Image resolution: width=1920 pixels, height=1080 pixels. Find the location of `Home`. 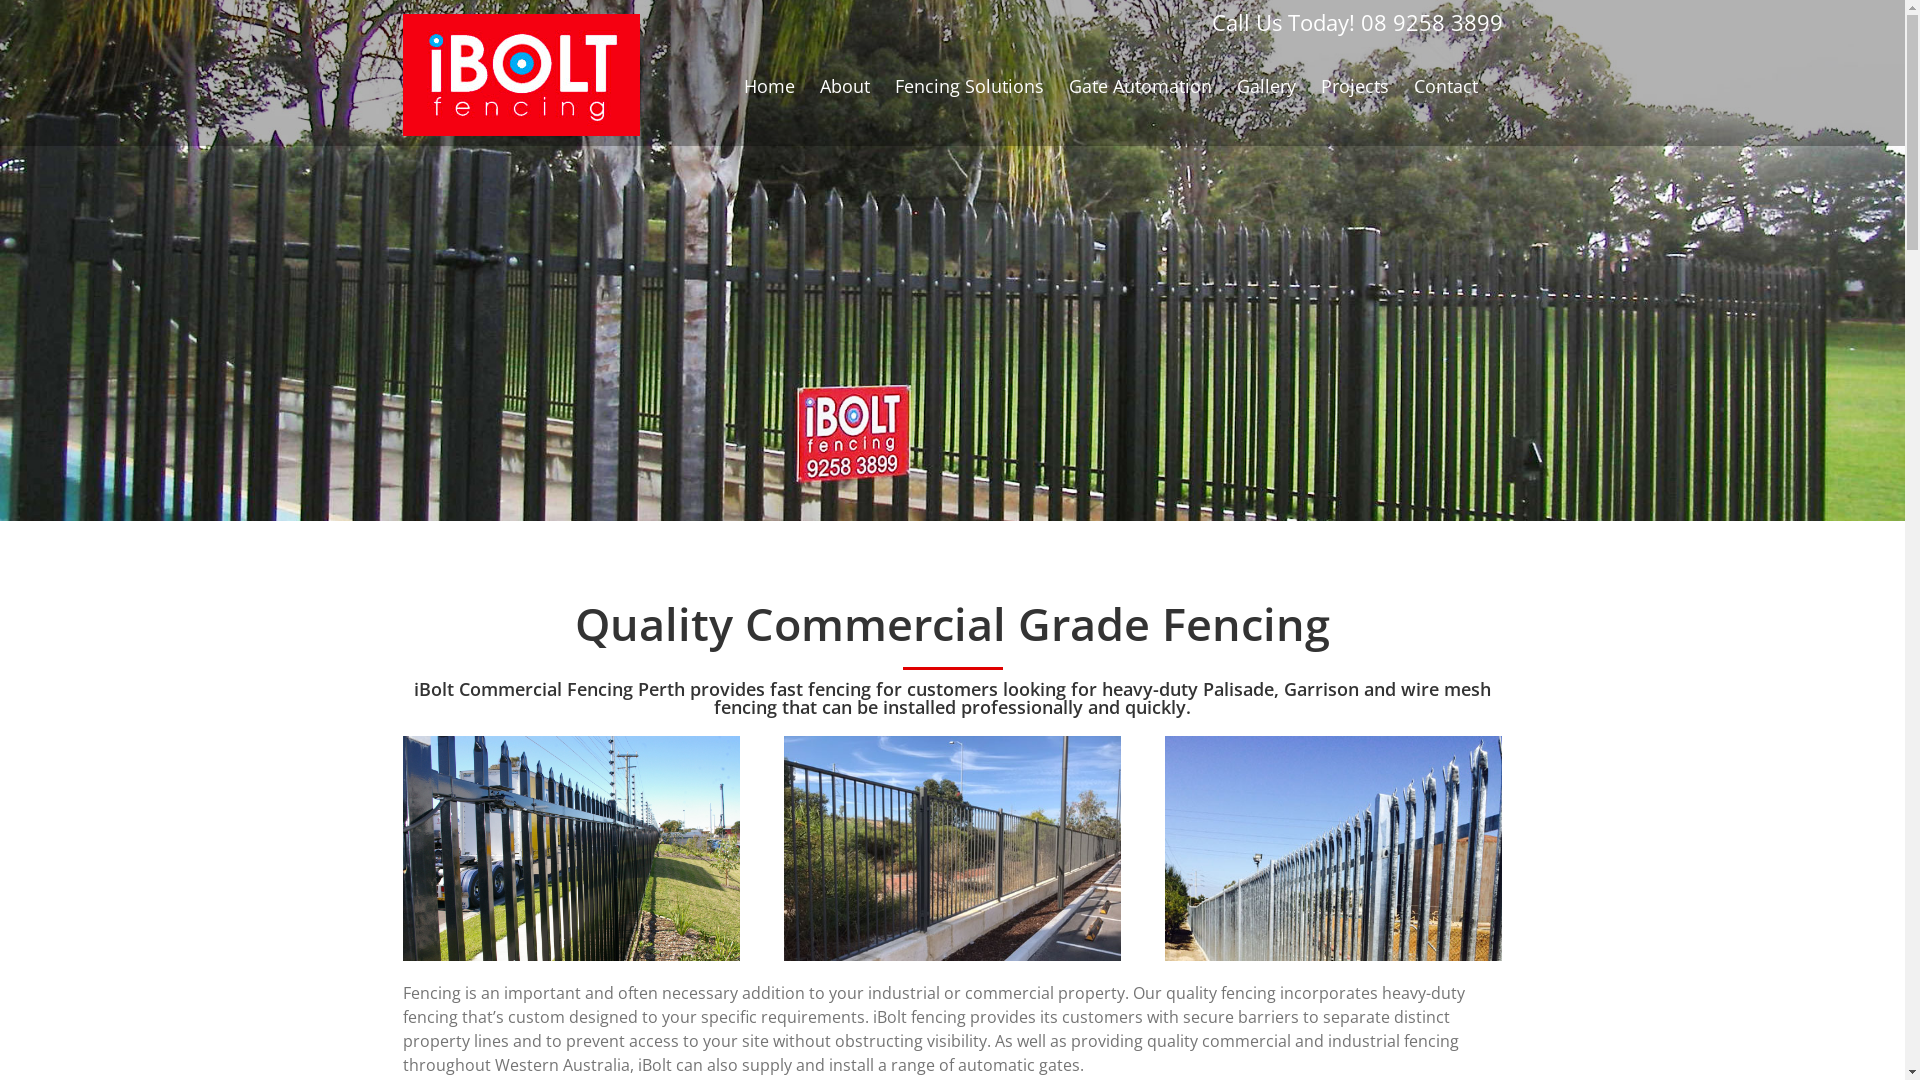

Home is located at coordinates (770, 86).